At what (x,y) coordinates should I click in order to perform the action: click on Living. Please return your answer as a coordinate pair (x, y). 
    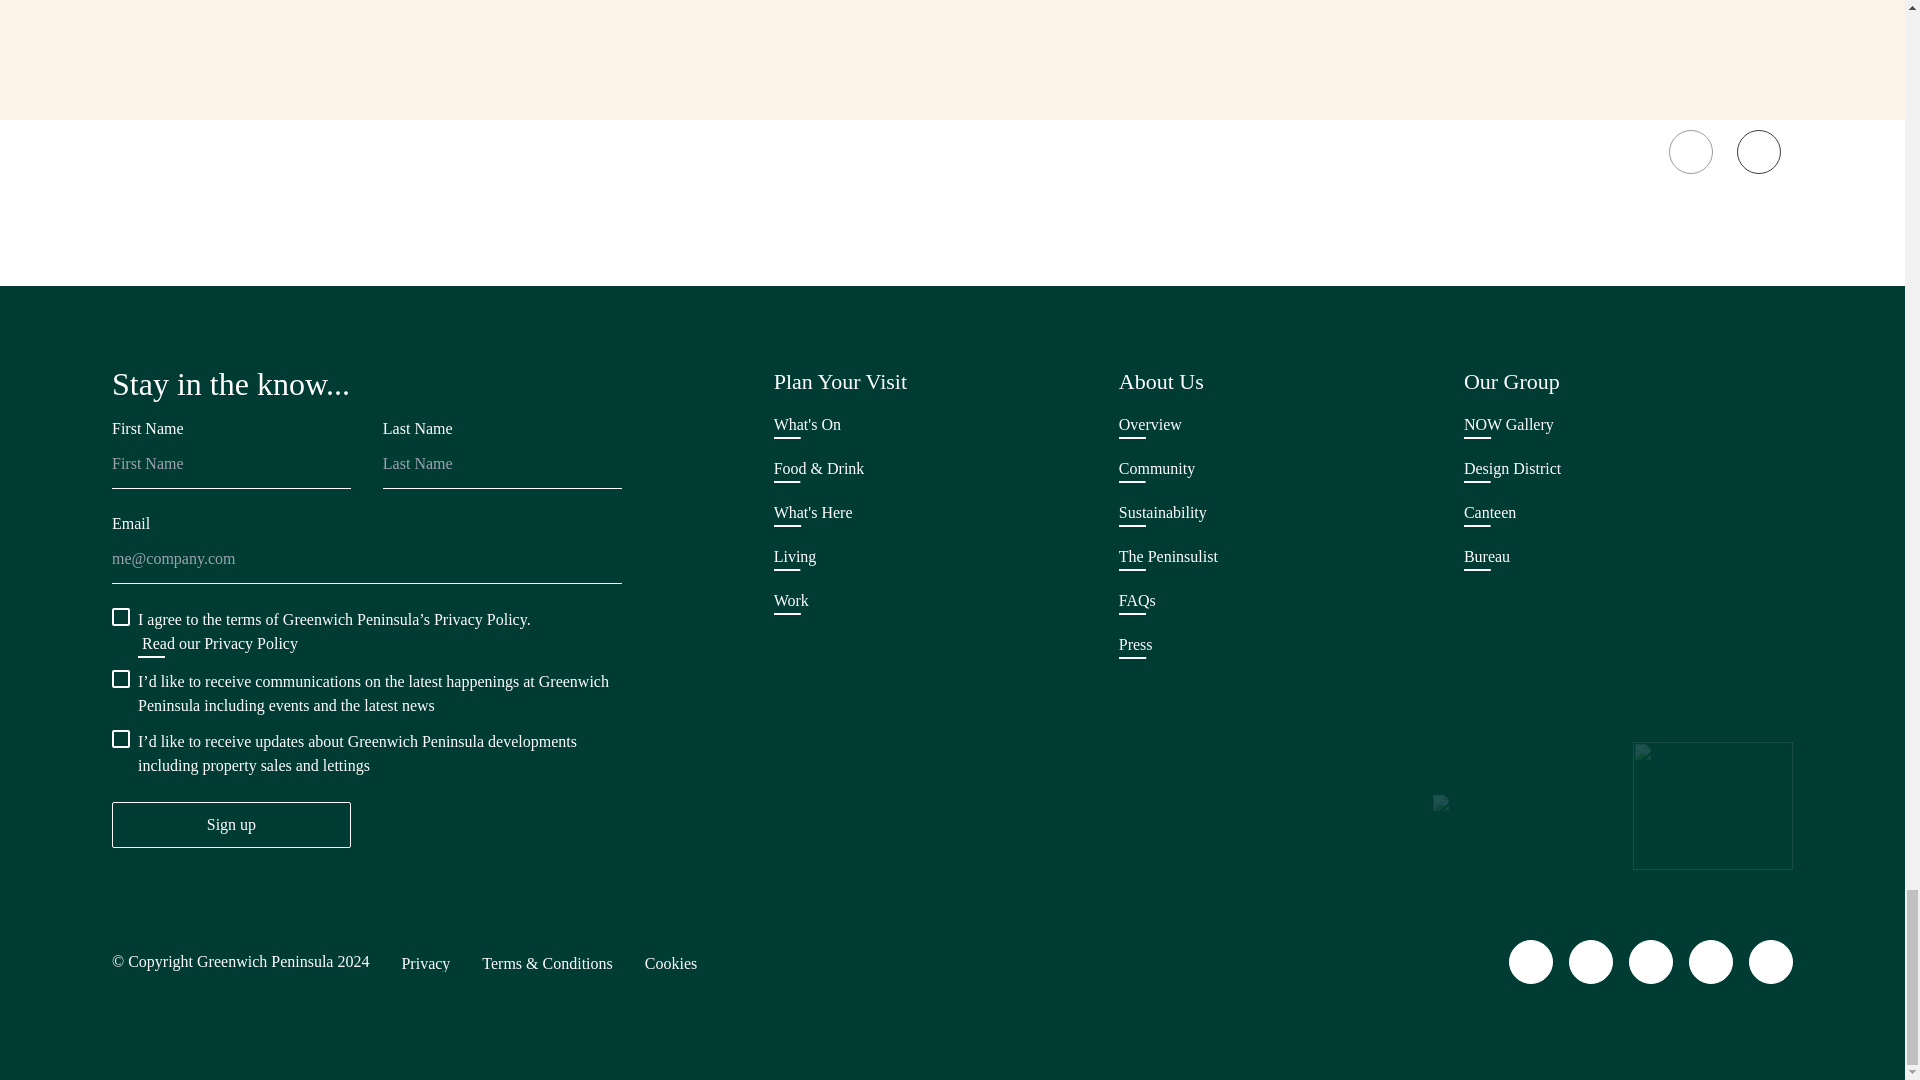
    Looking at the image, I should click on (795, 558).